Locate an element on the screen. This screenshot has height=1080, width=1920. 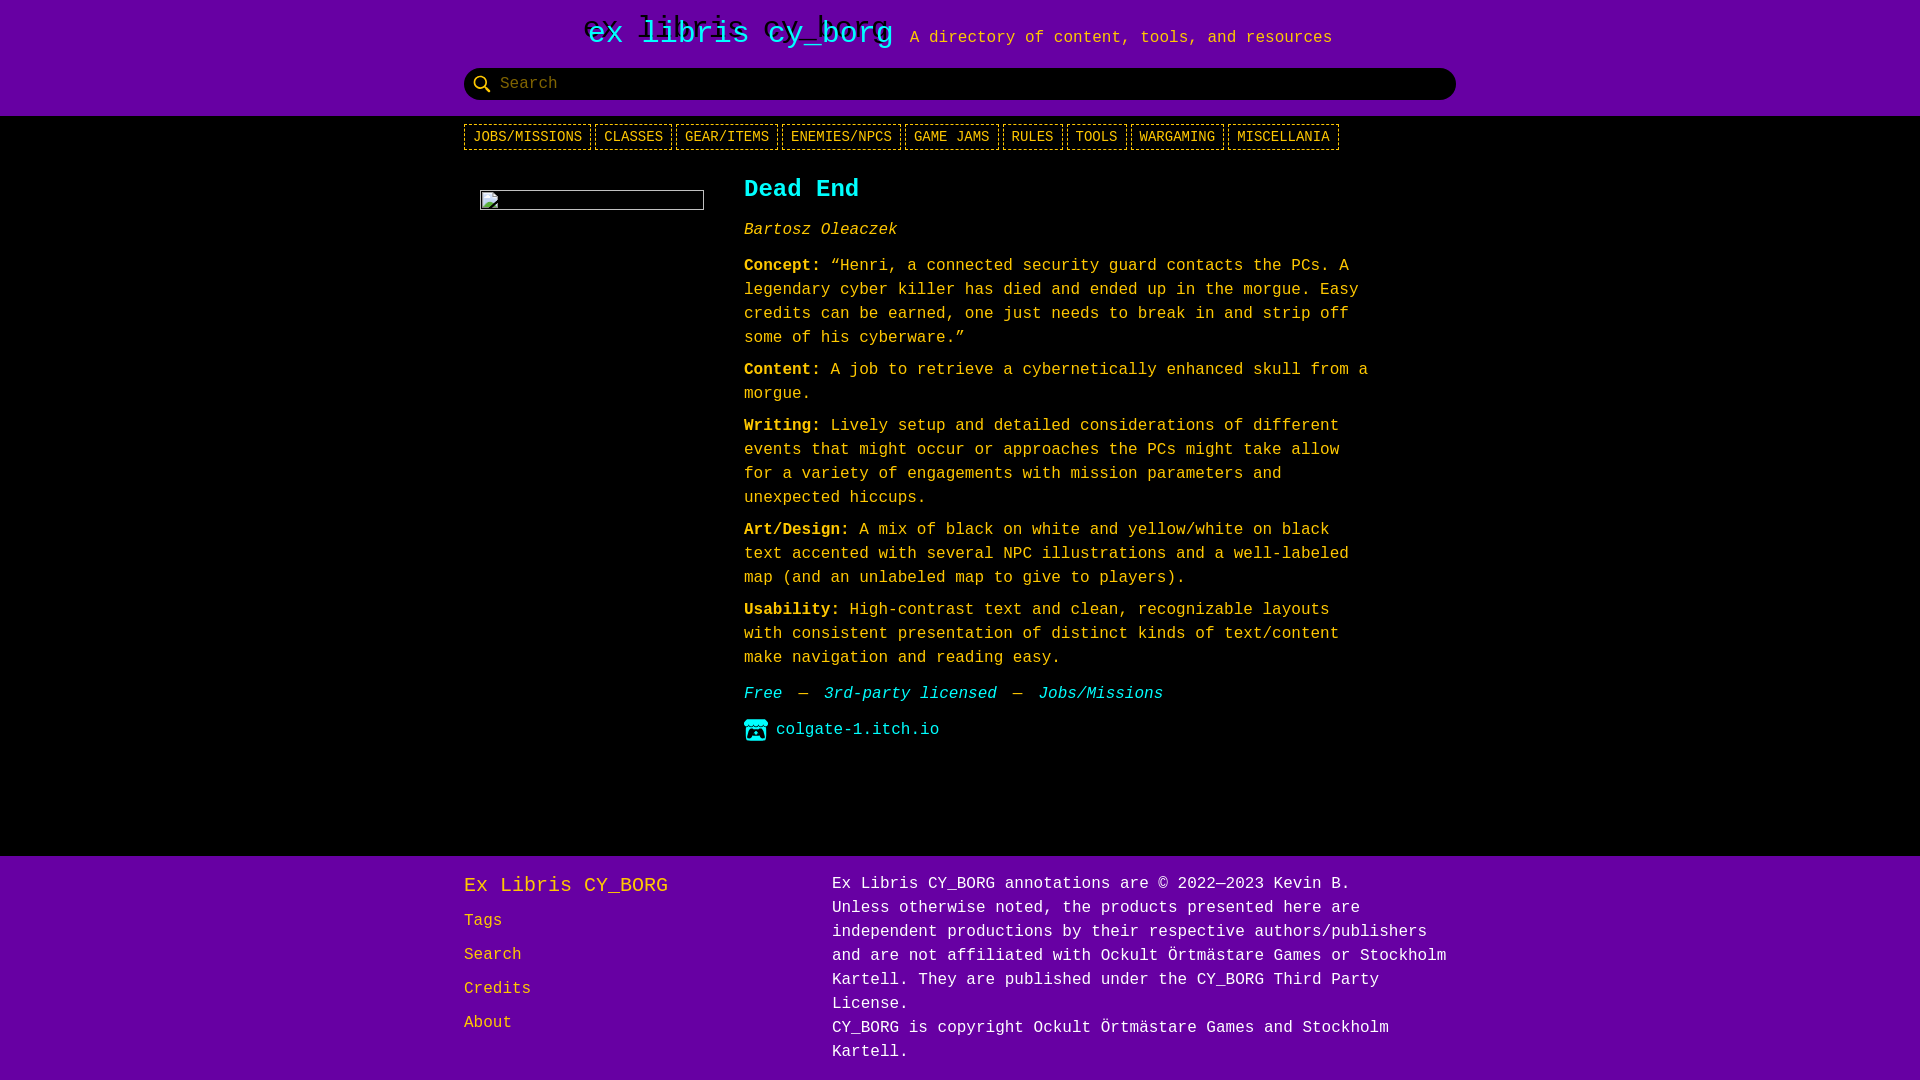
TOOLS is located at coordinates (1097, 137).